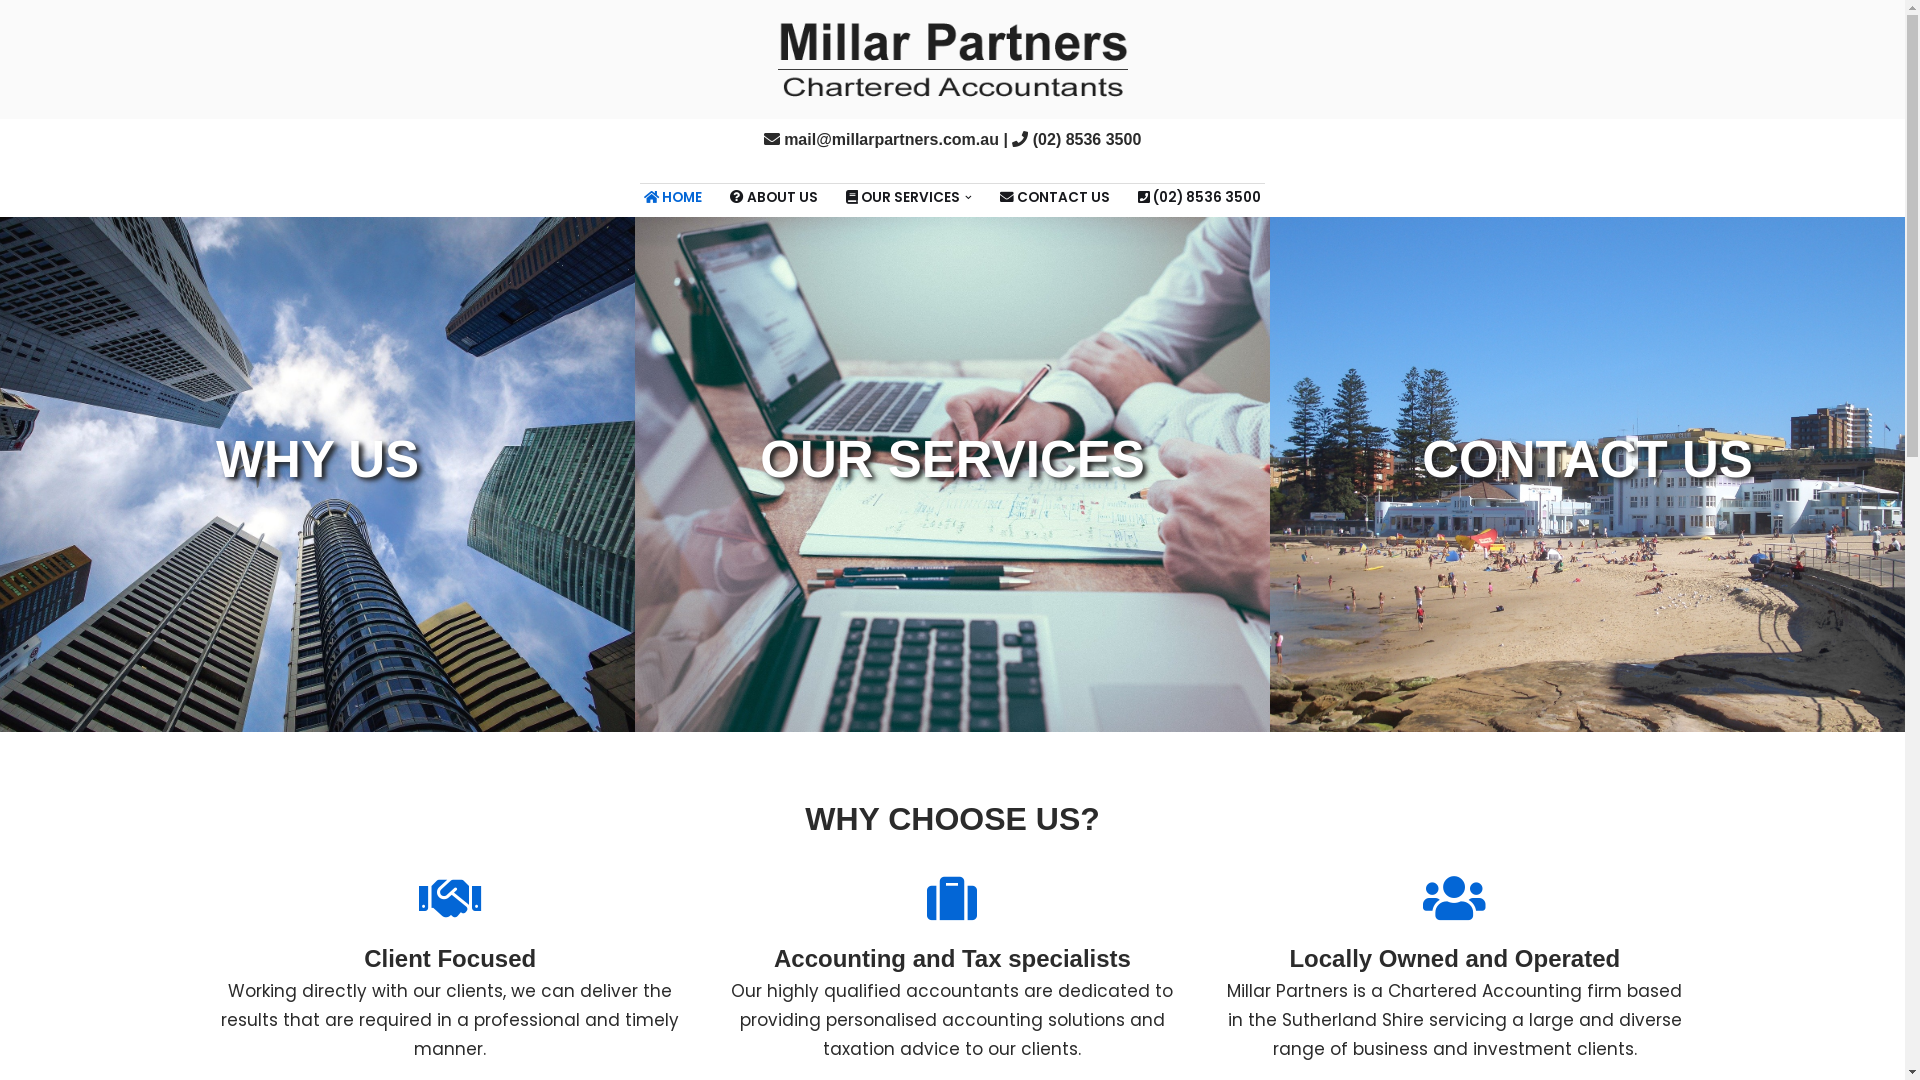  What do you see at coordinates (1588, 474) in the screenshot?
I see `CONTACT US` at bounding box center [1588, 474].